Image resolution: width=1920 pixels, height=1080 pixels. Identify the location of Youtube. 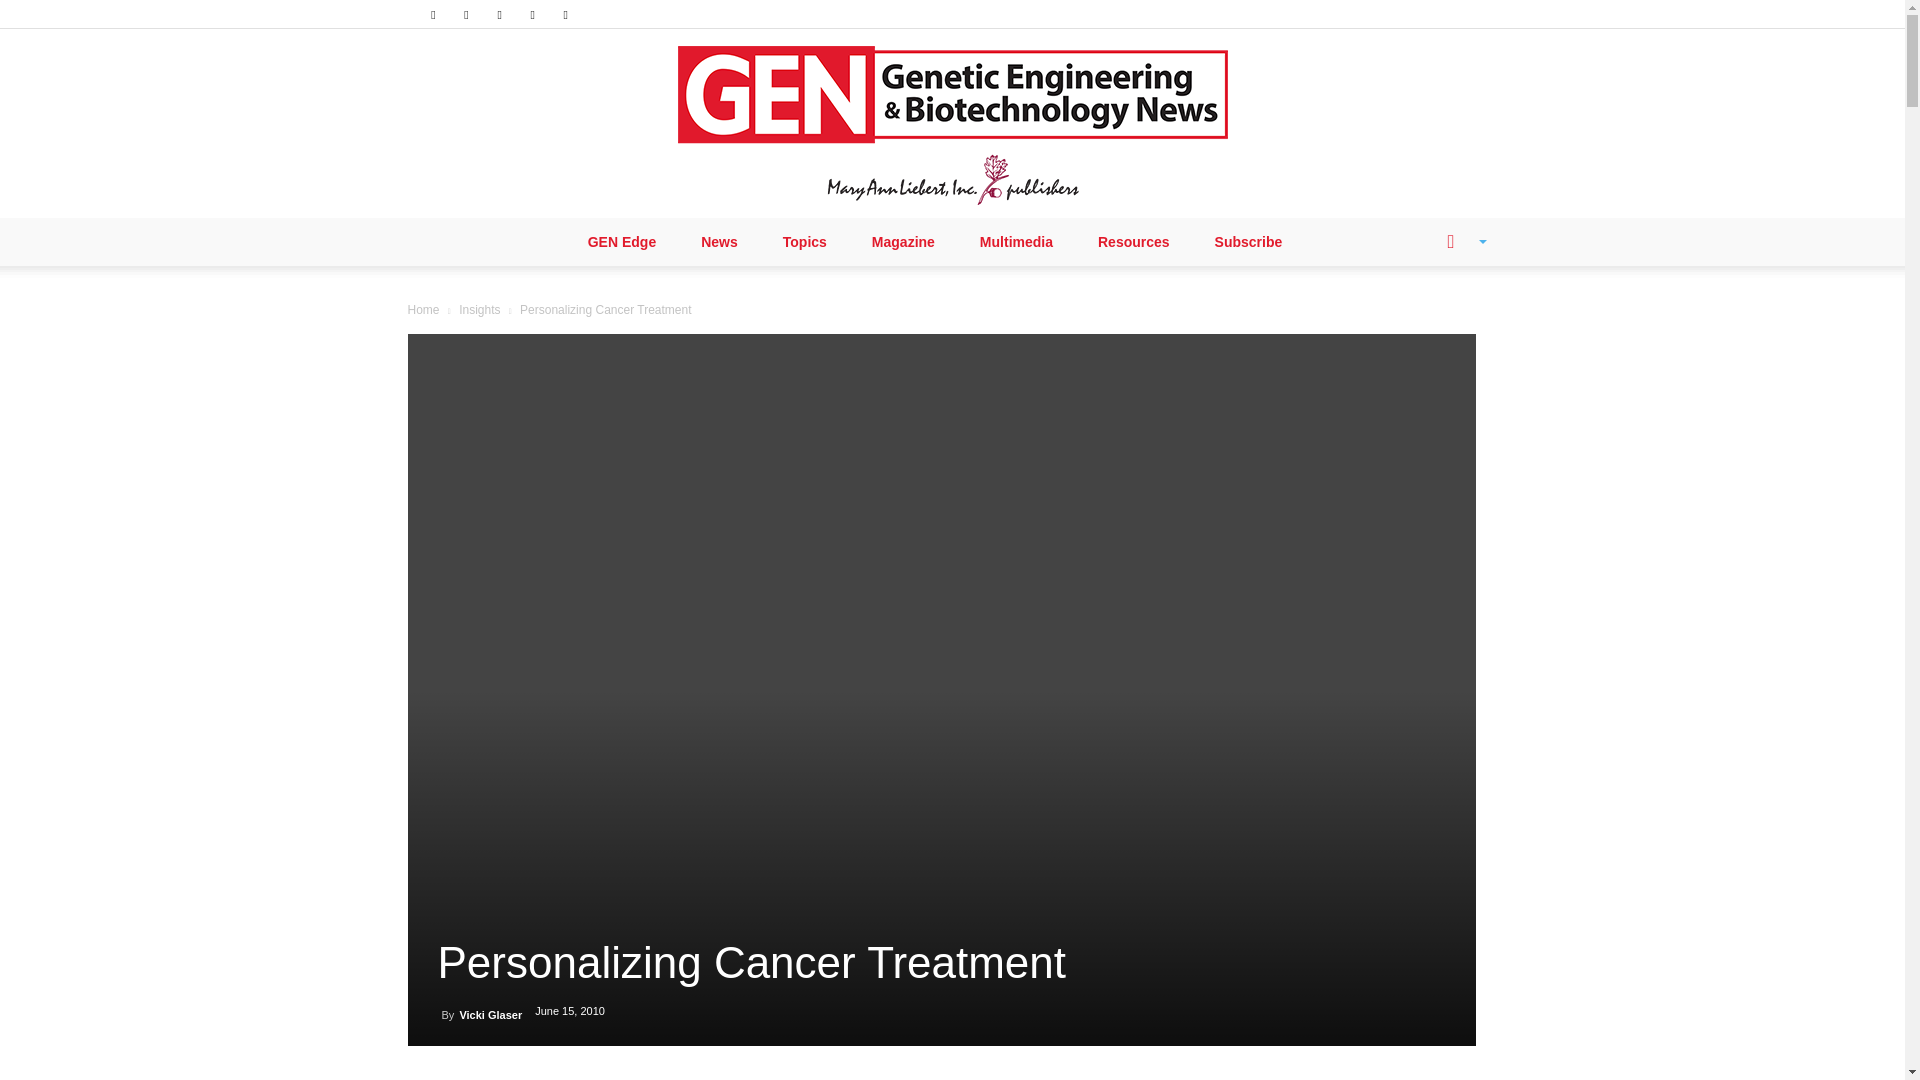
(566, 14).